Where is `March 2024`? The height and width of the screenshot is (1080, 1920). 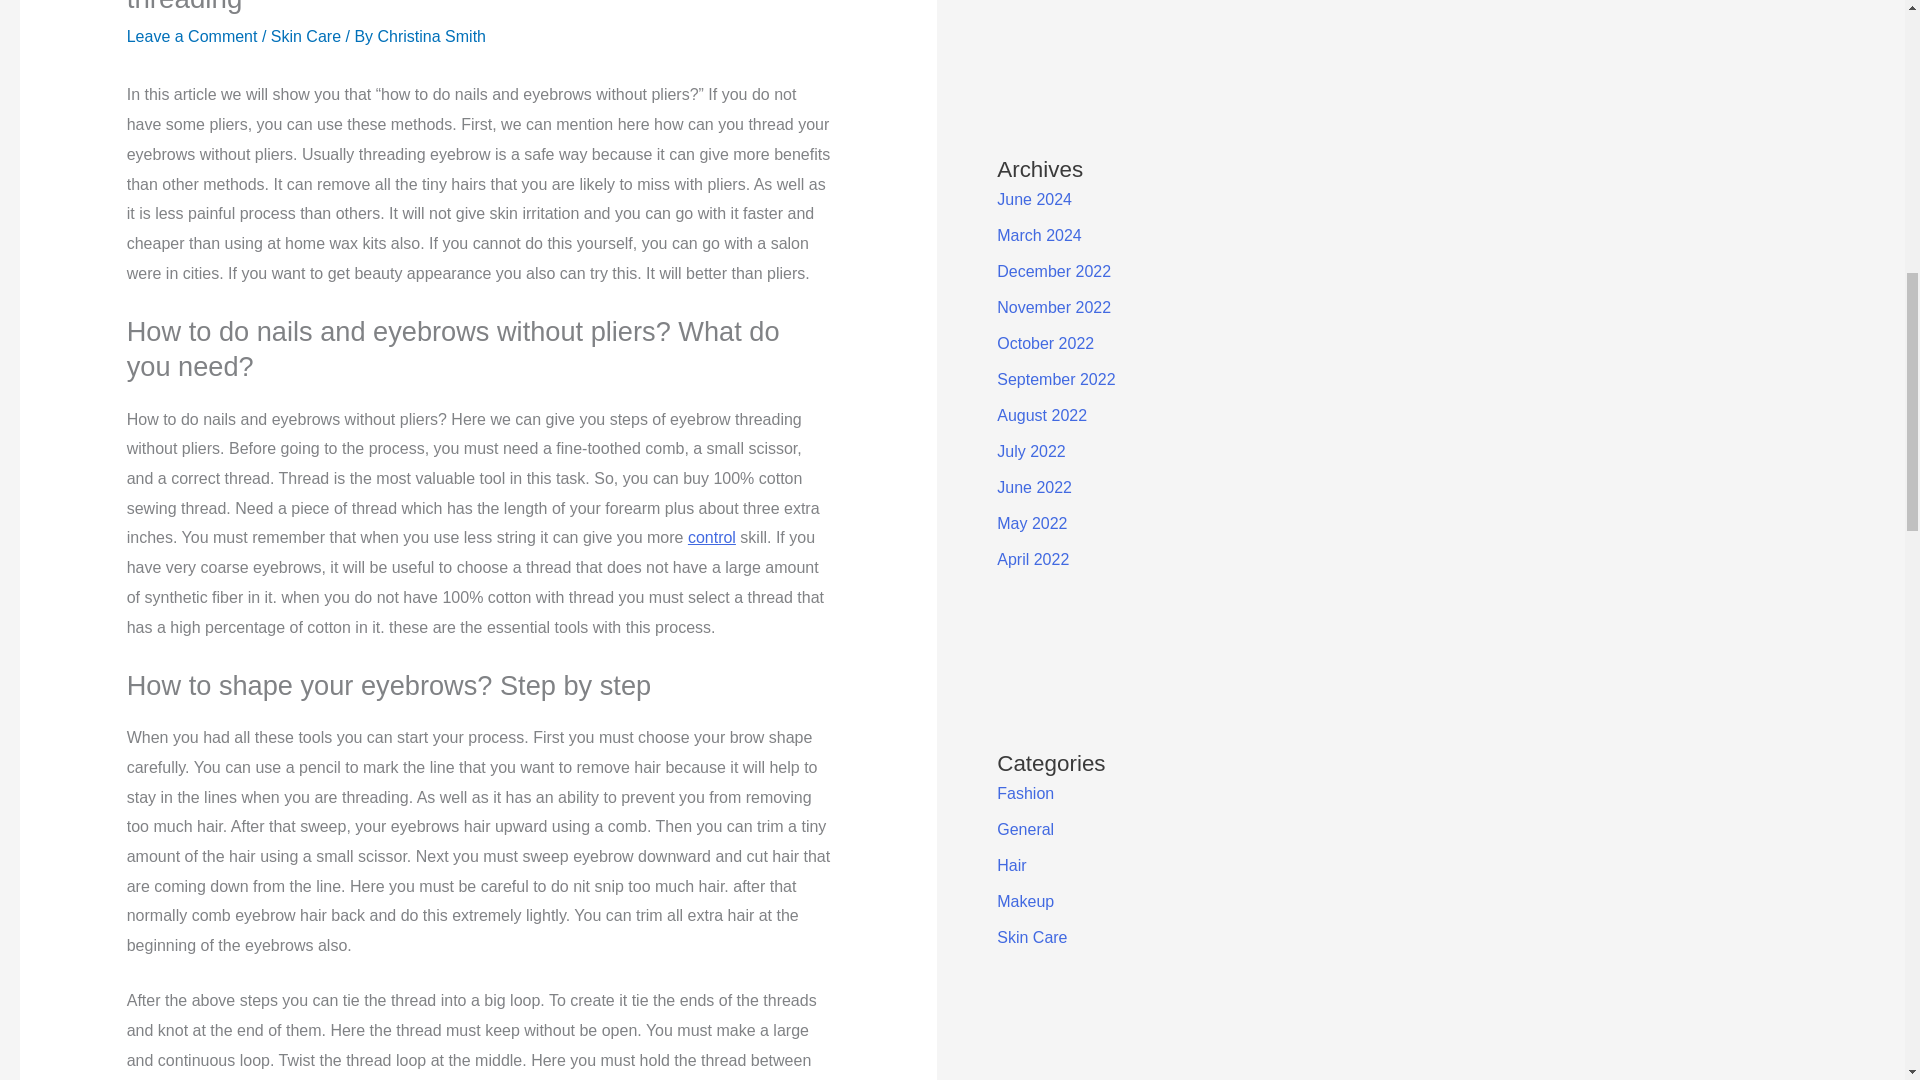
March 2024 is located at coordinates (1039, 235).